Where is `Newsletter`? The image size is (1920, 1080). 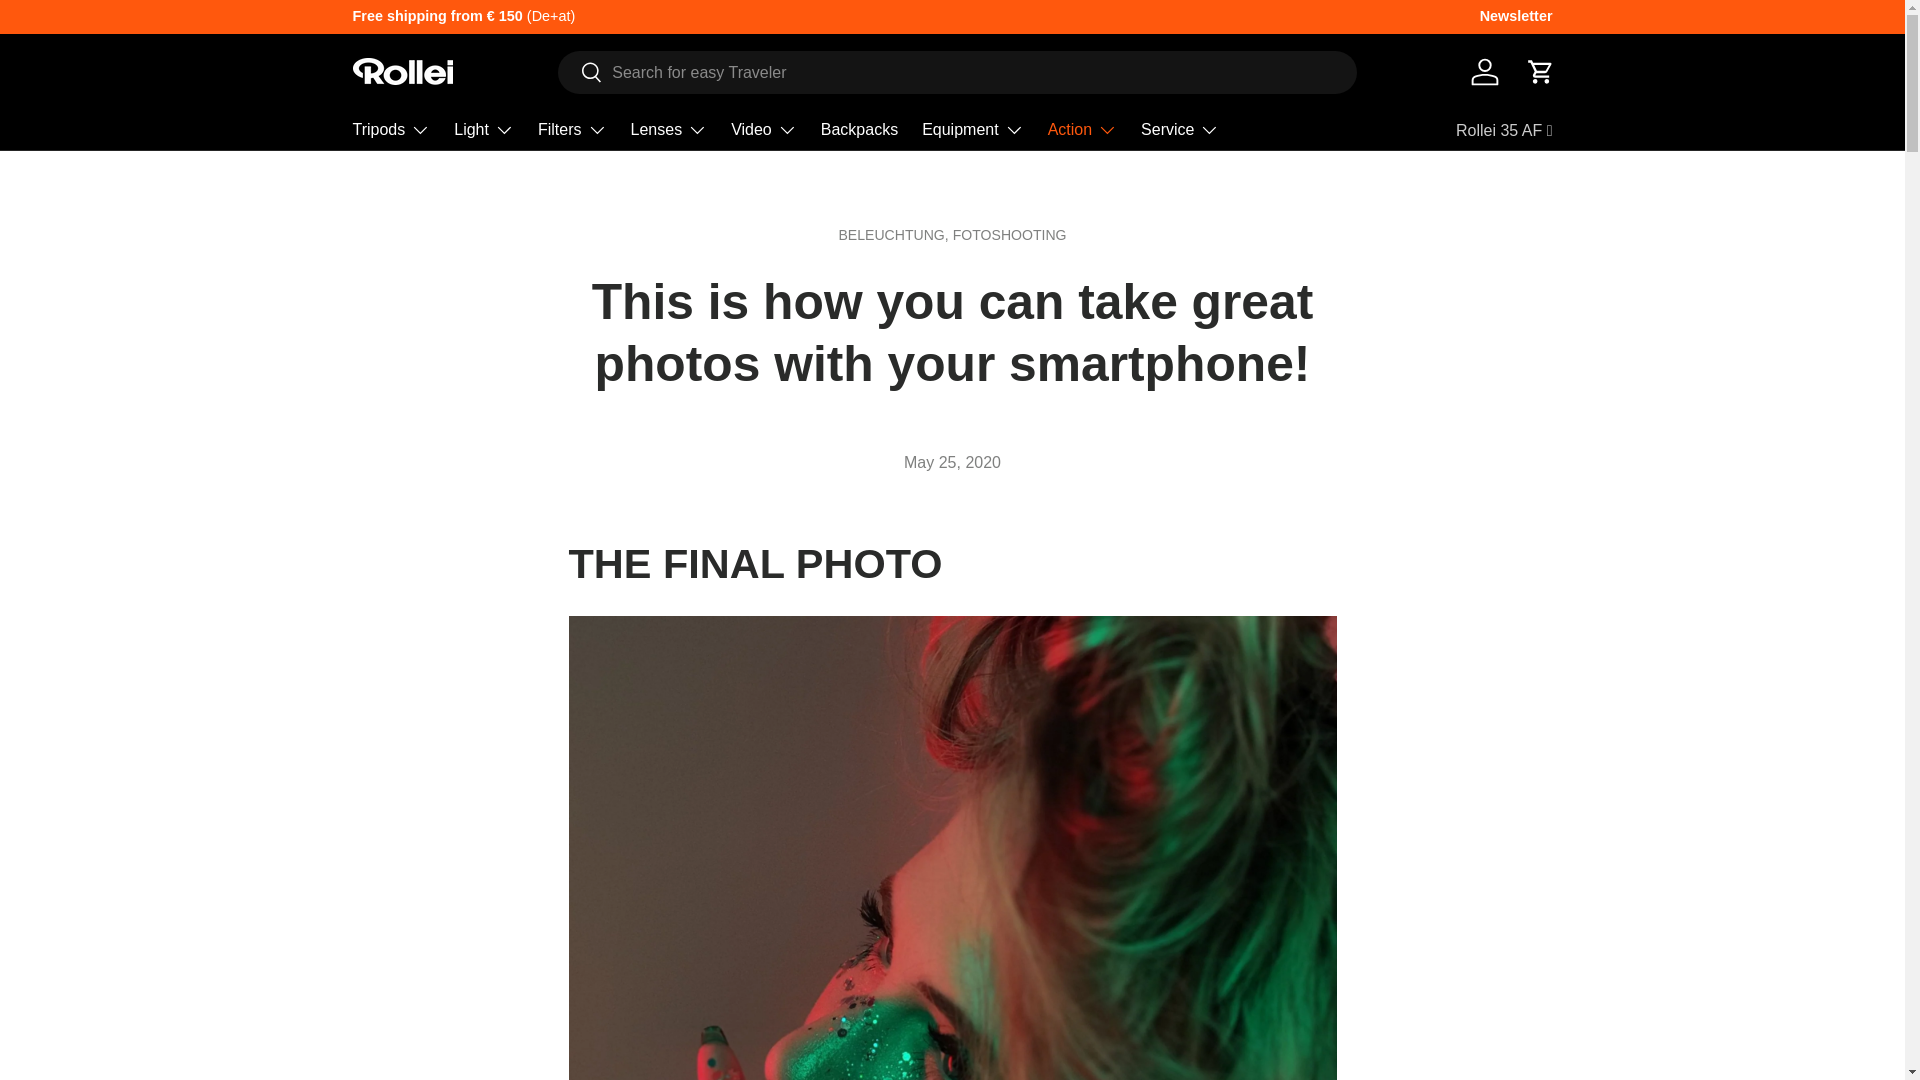 Newsletter is located at coordinates (1516, 17).